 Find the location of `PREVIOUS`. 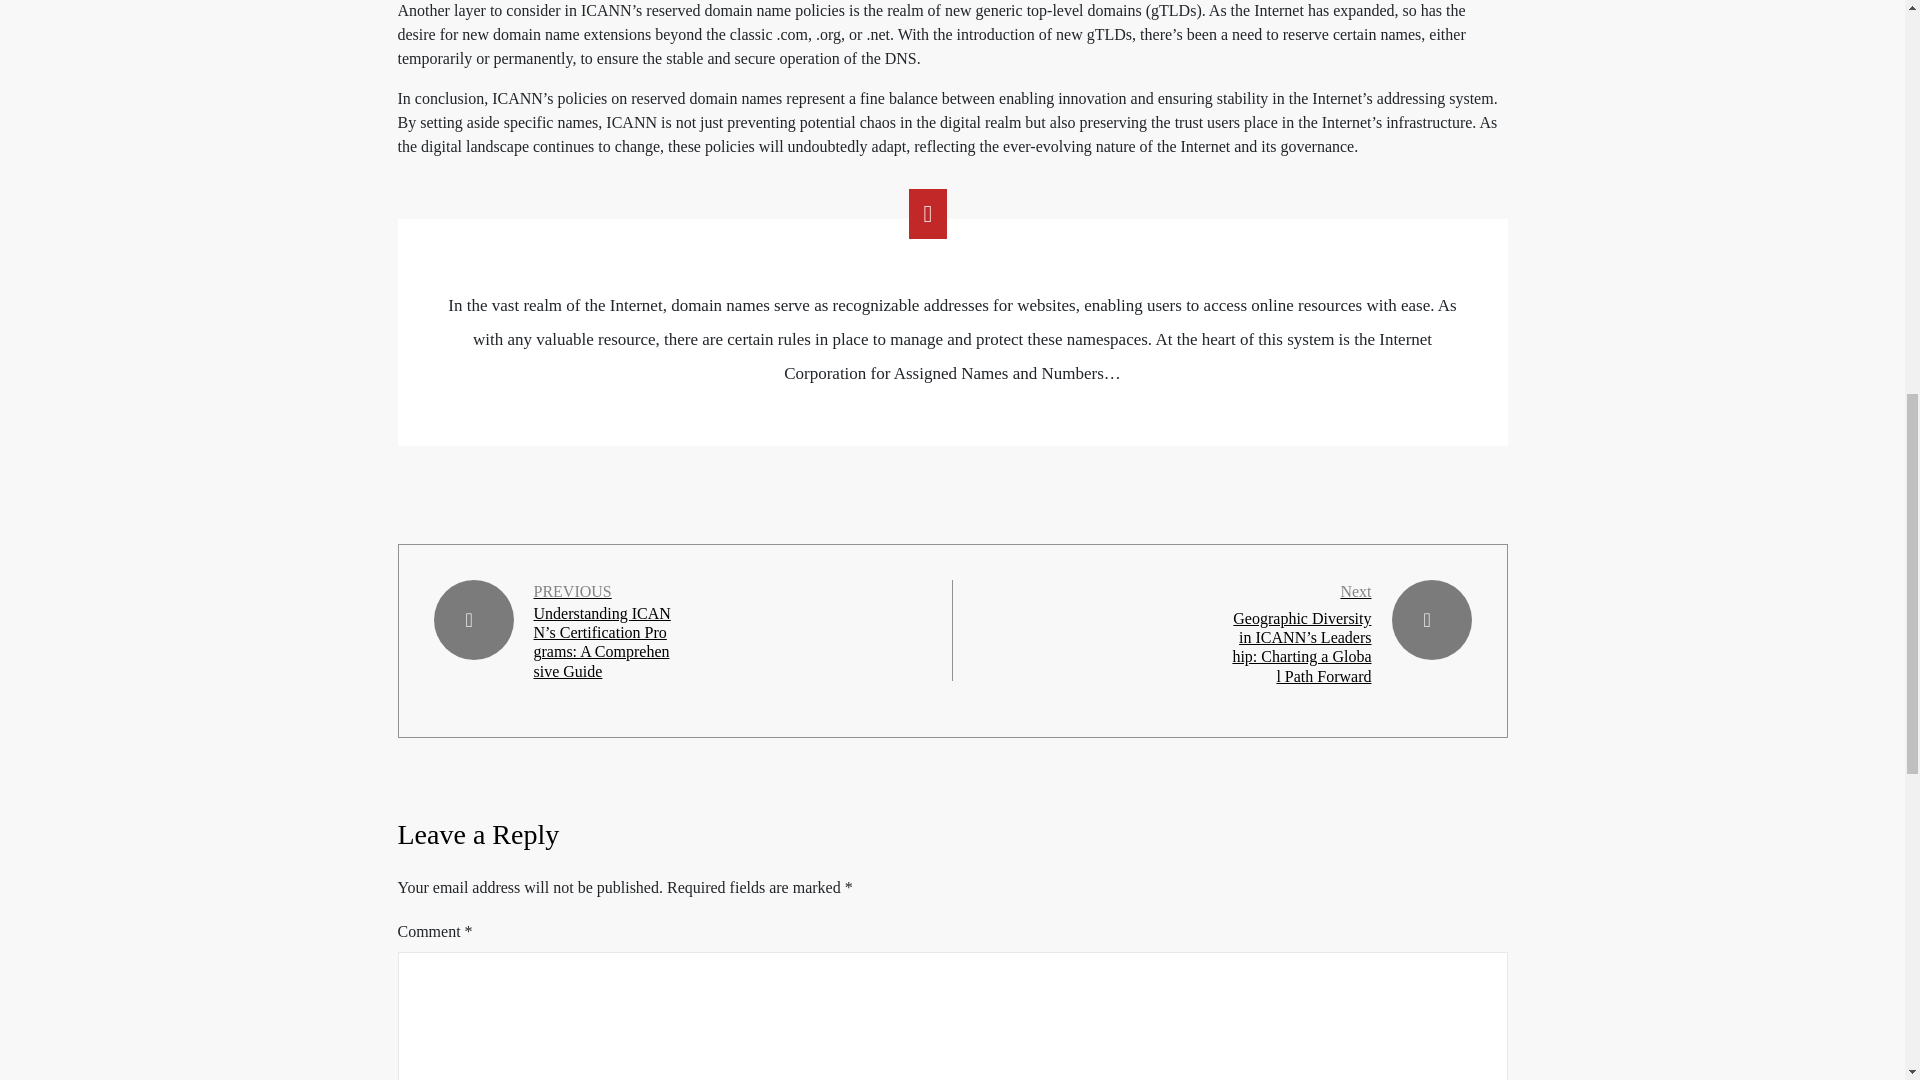

PREVIOUS is located at coordinates (572, 591).